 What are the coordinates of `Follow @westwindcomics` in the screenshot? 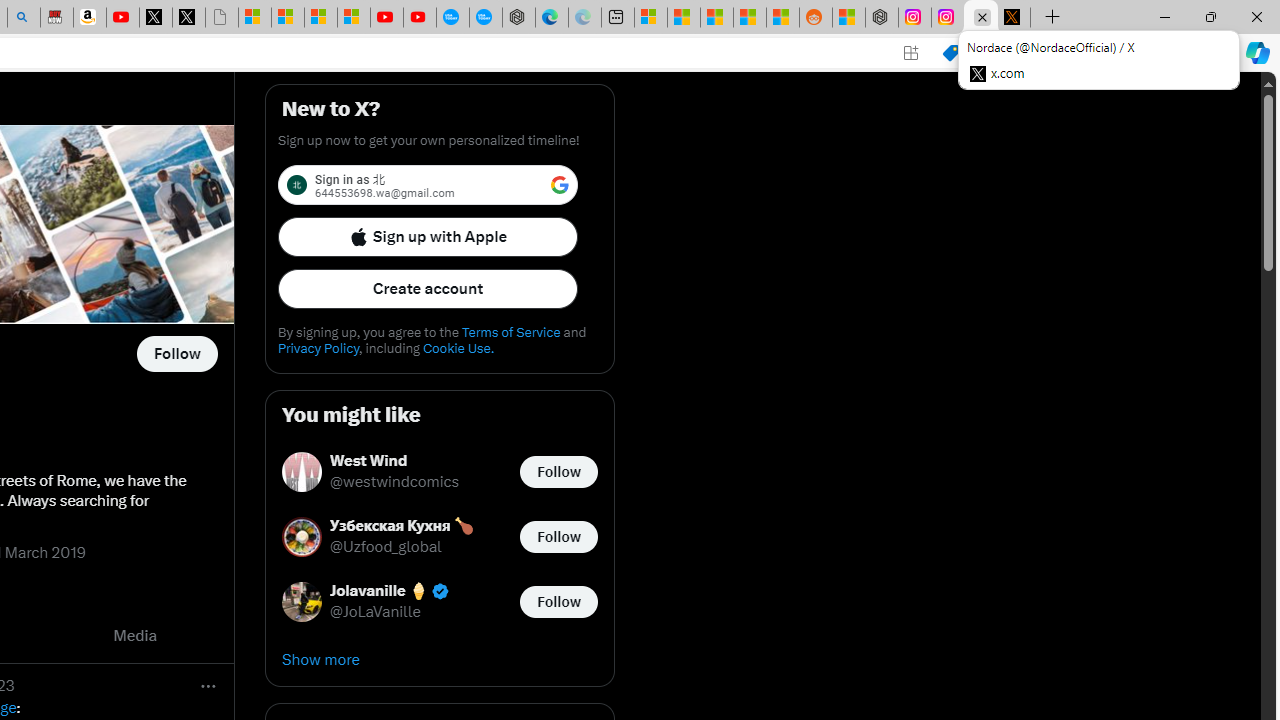 It's located at (558, 472).